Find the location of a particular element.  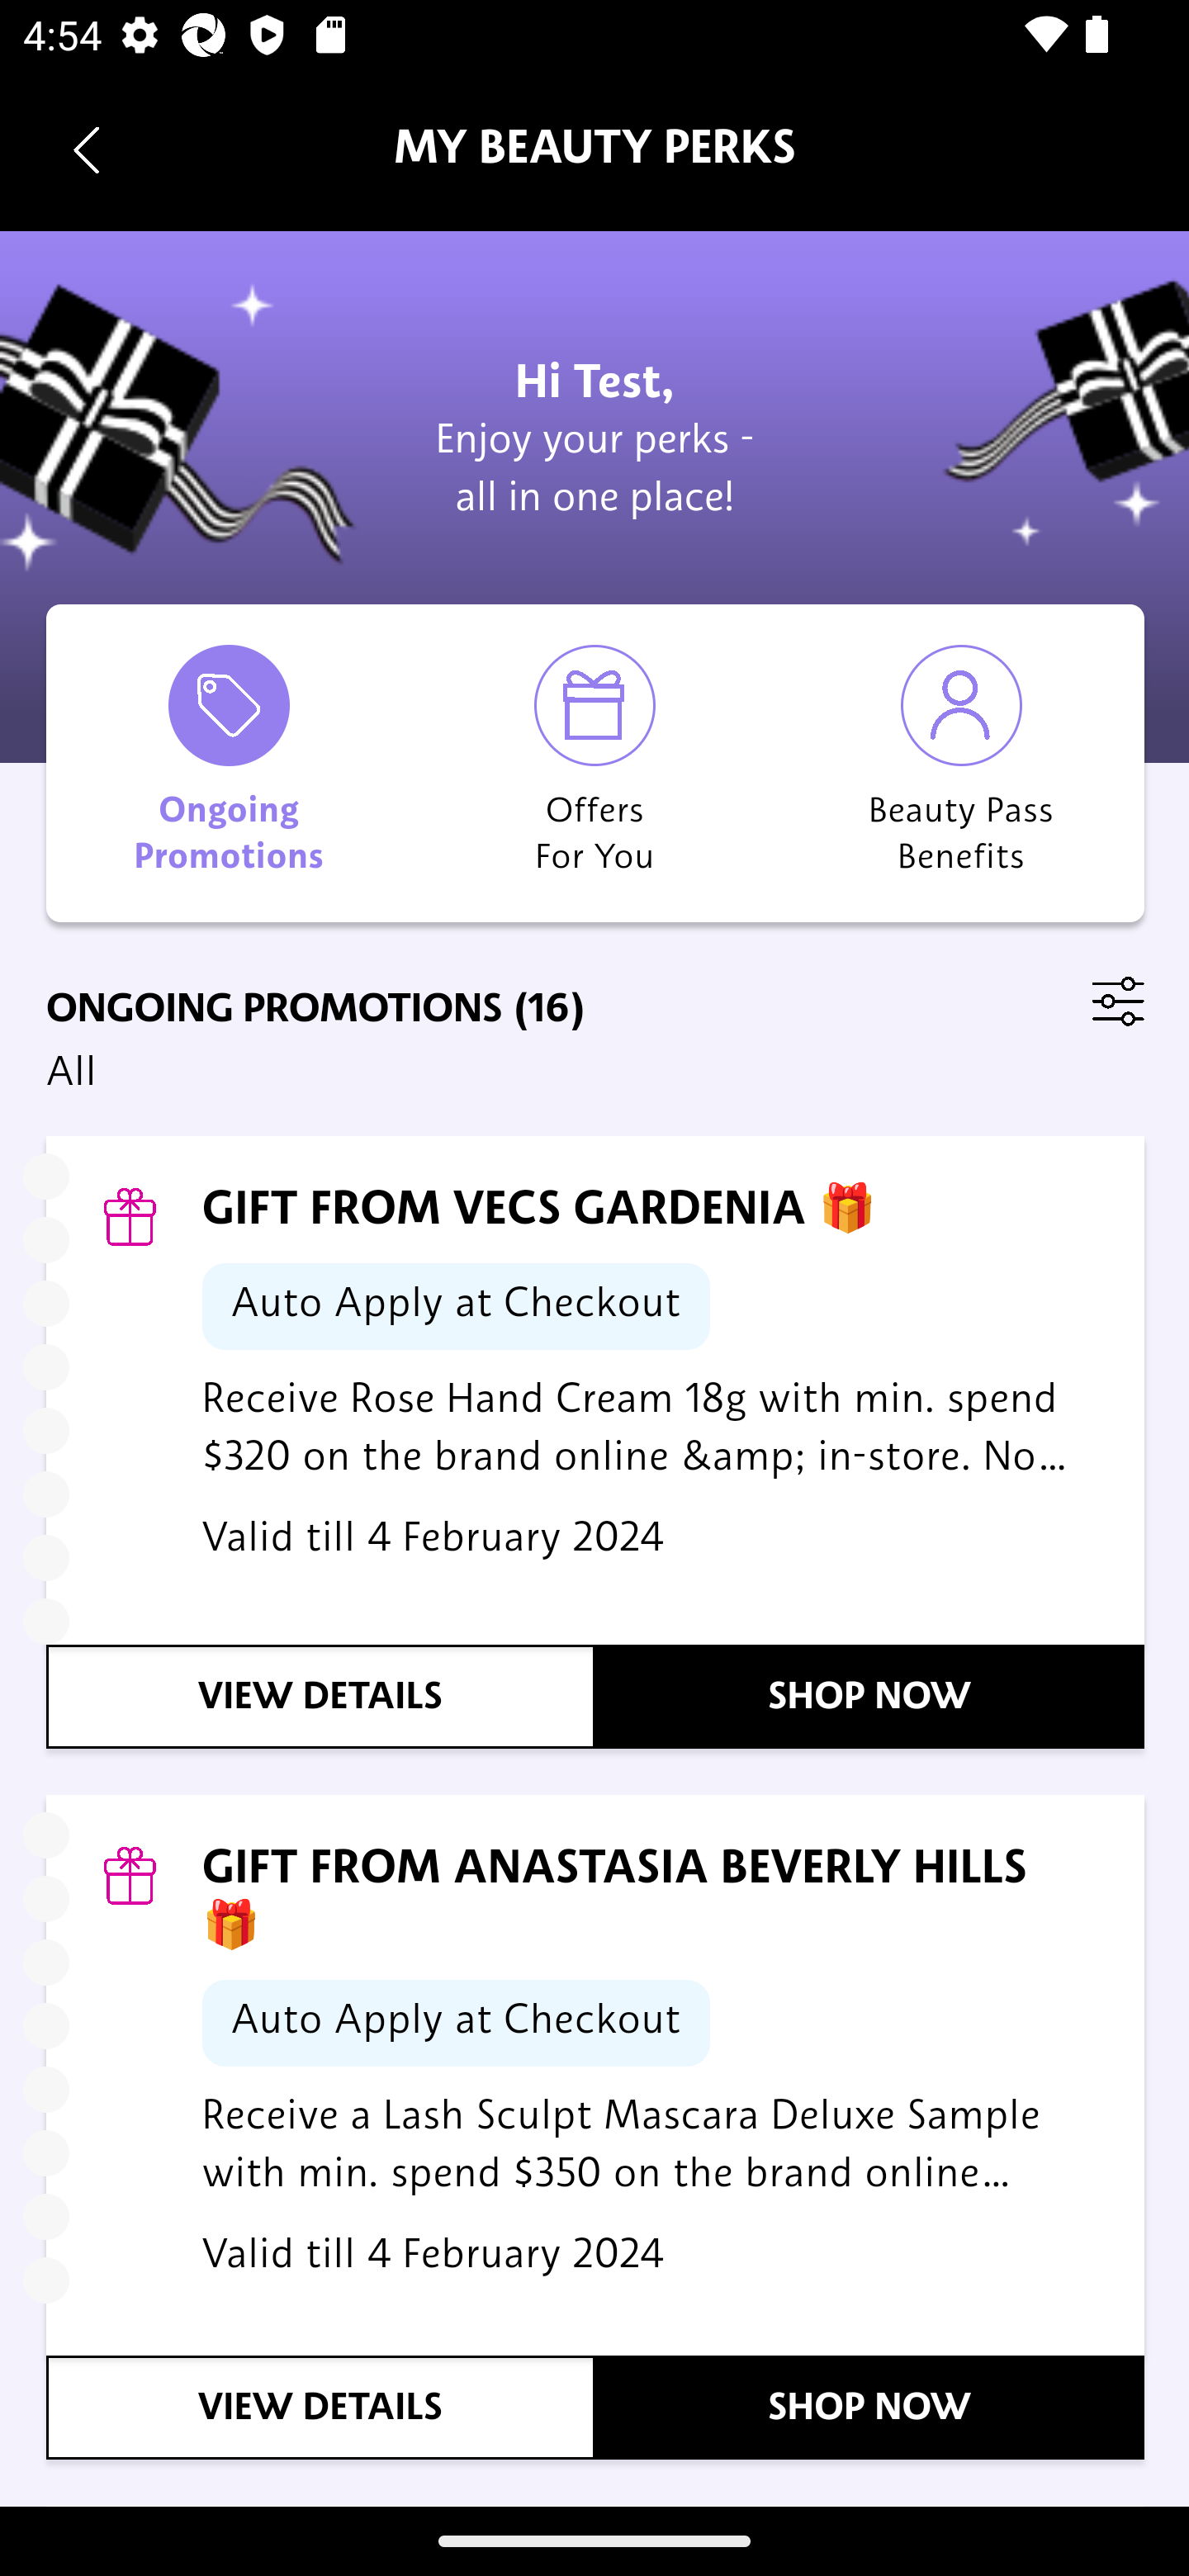

Ongoing Promotions is located at coordinates (230, 762).